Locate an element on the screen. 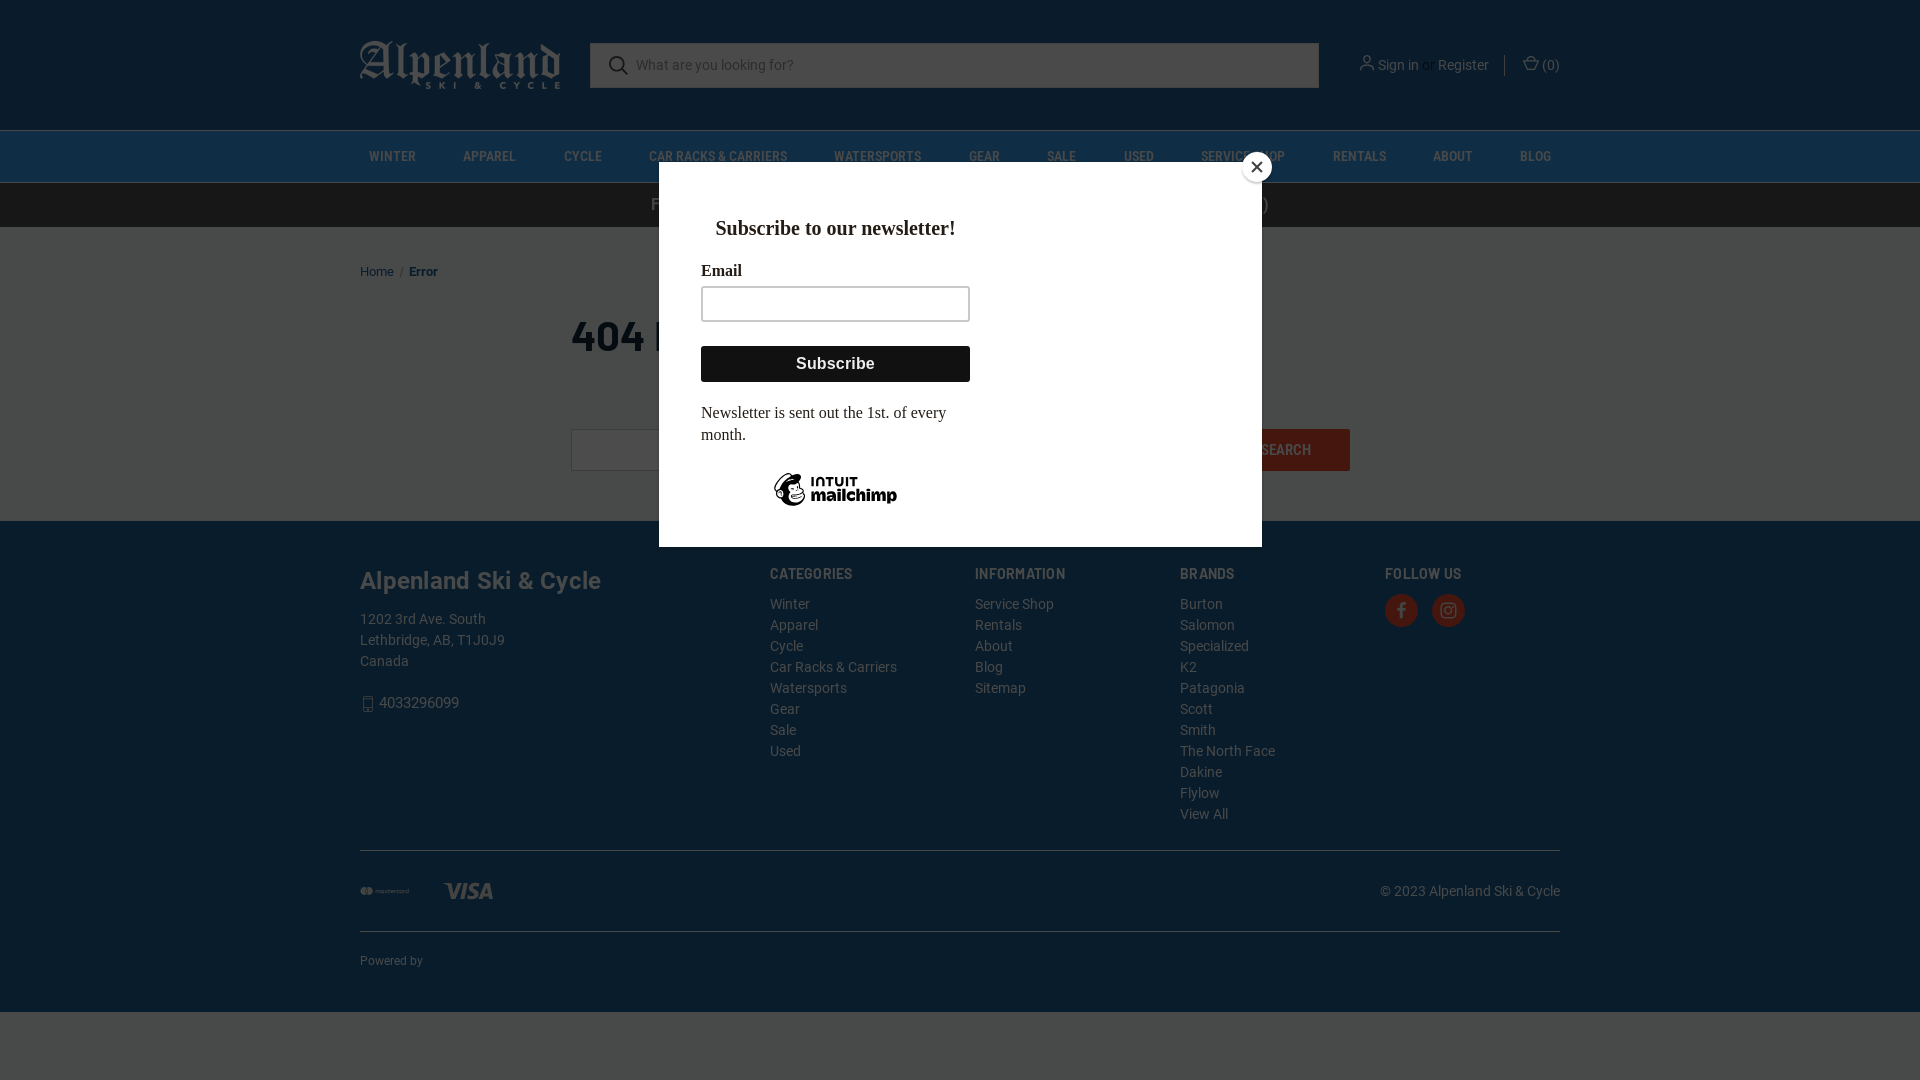 This screenshot has width=1920, height=1080. (0) is located at coordinates (1540, 64).